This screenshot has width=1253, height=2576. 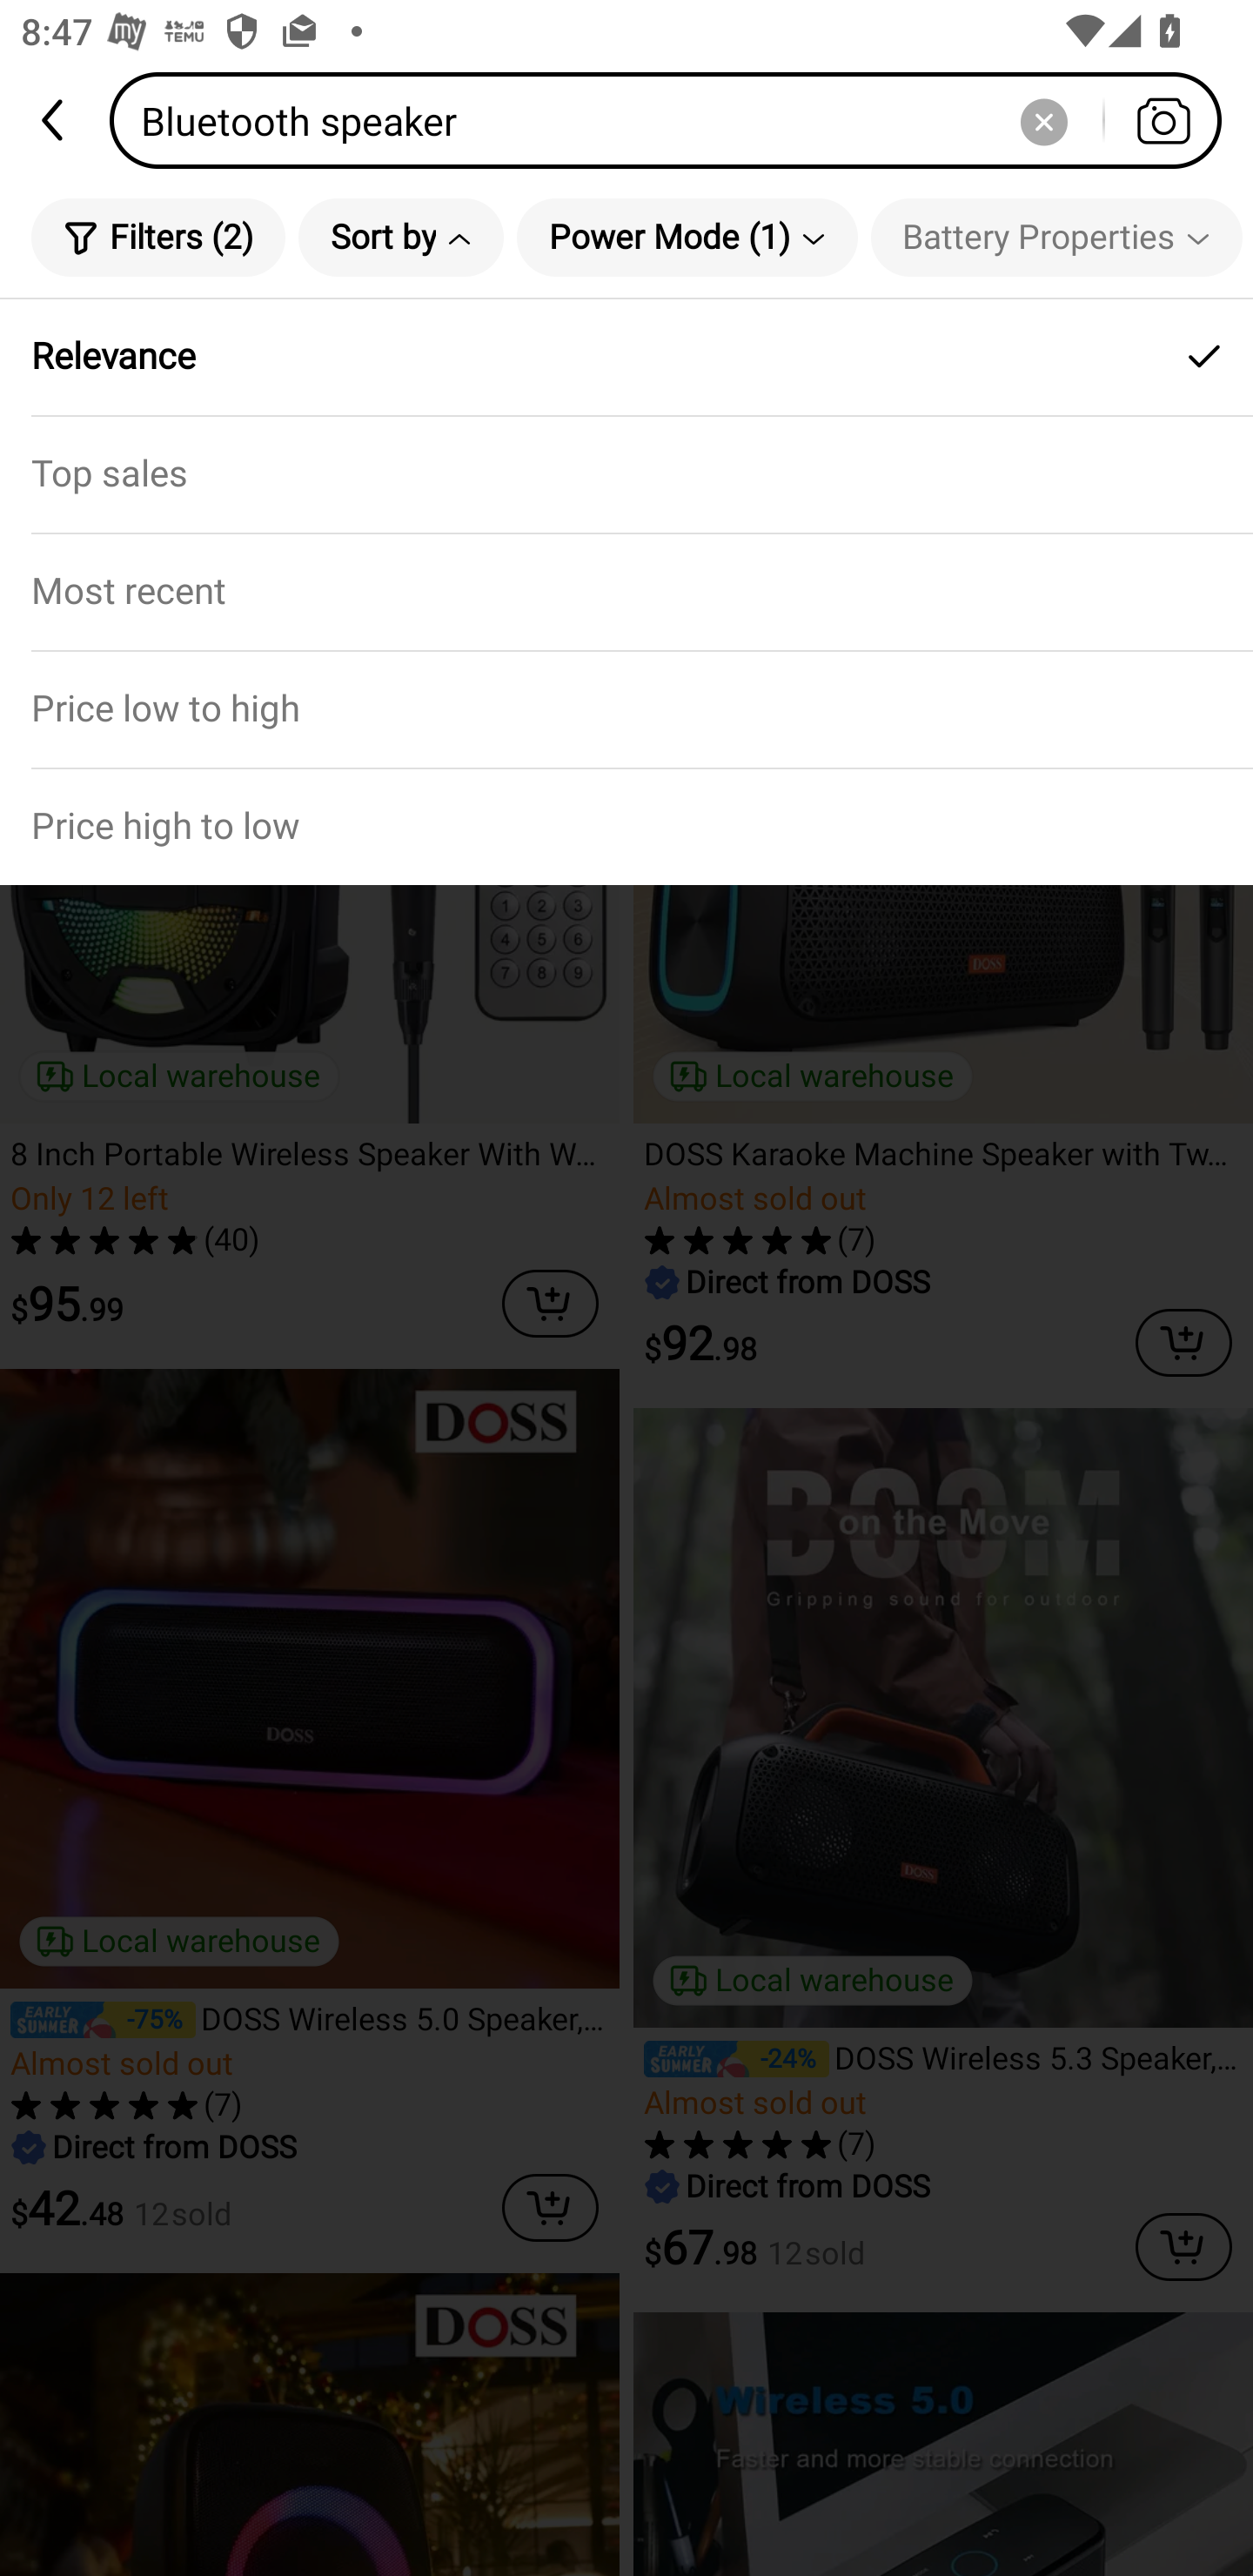 What do you see at coordinates (55, 120) in the screenshot?
I see `back` at bounding box center [55, 120].